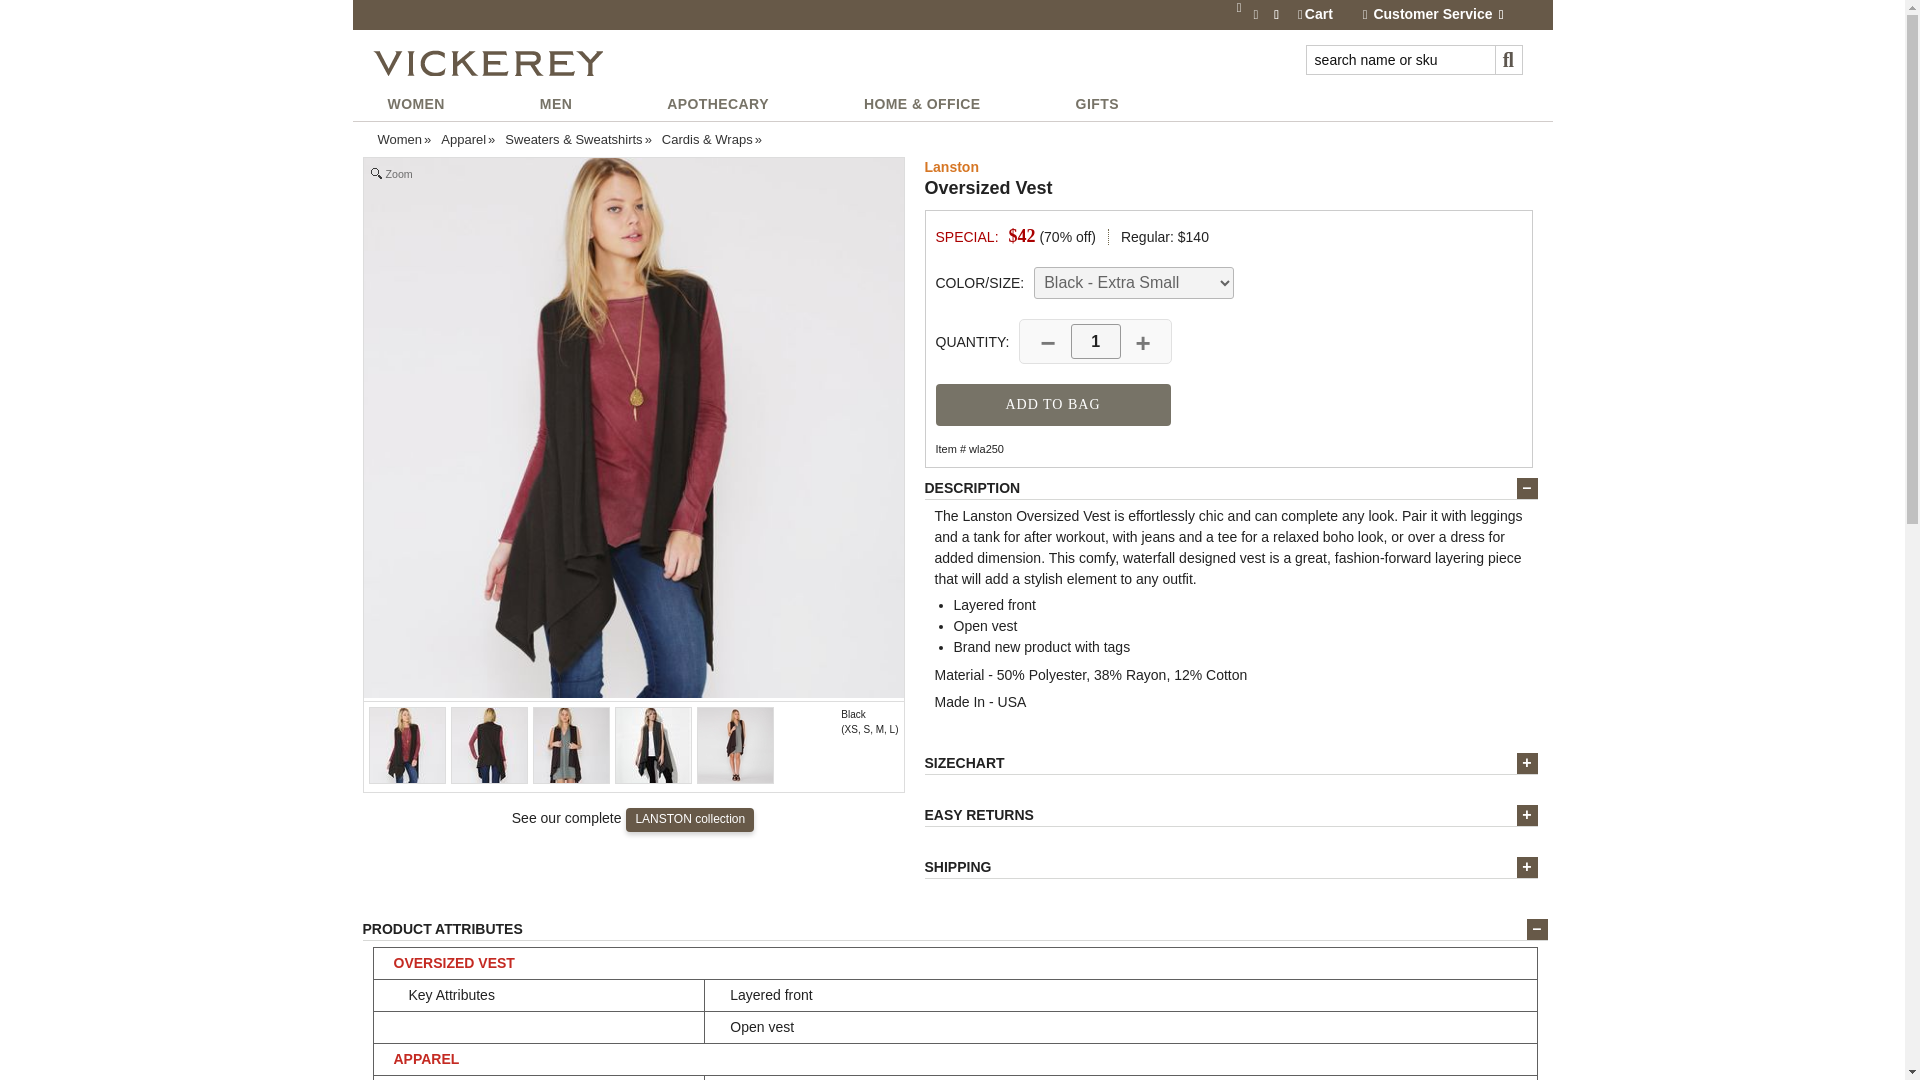 The height and width of the screenshot is (1080, 1920). I want to click on 1, so click(1096, 341).